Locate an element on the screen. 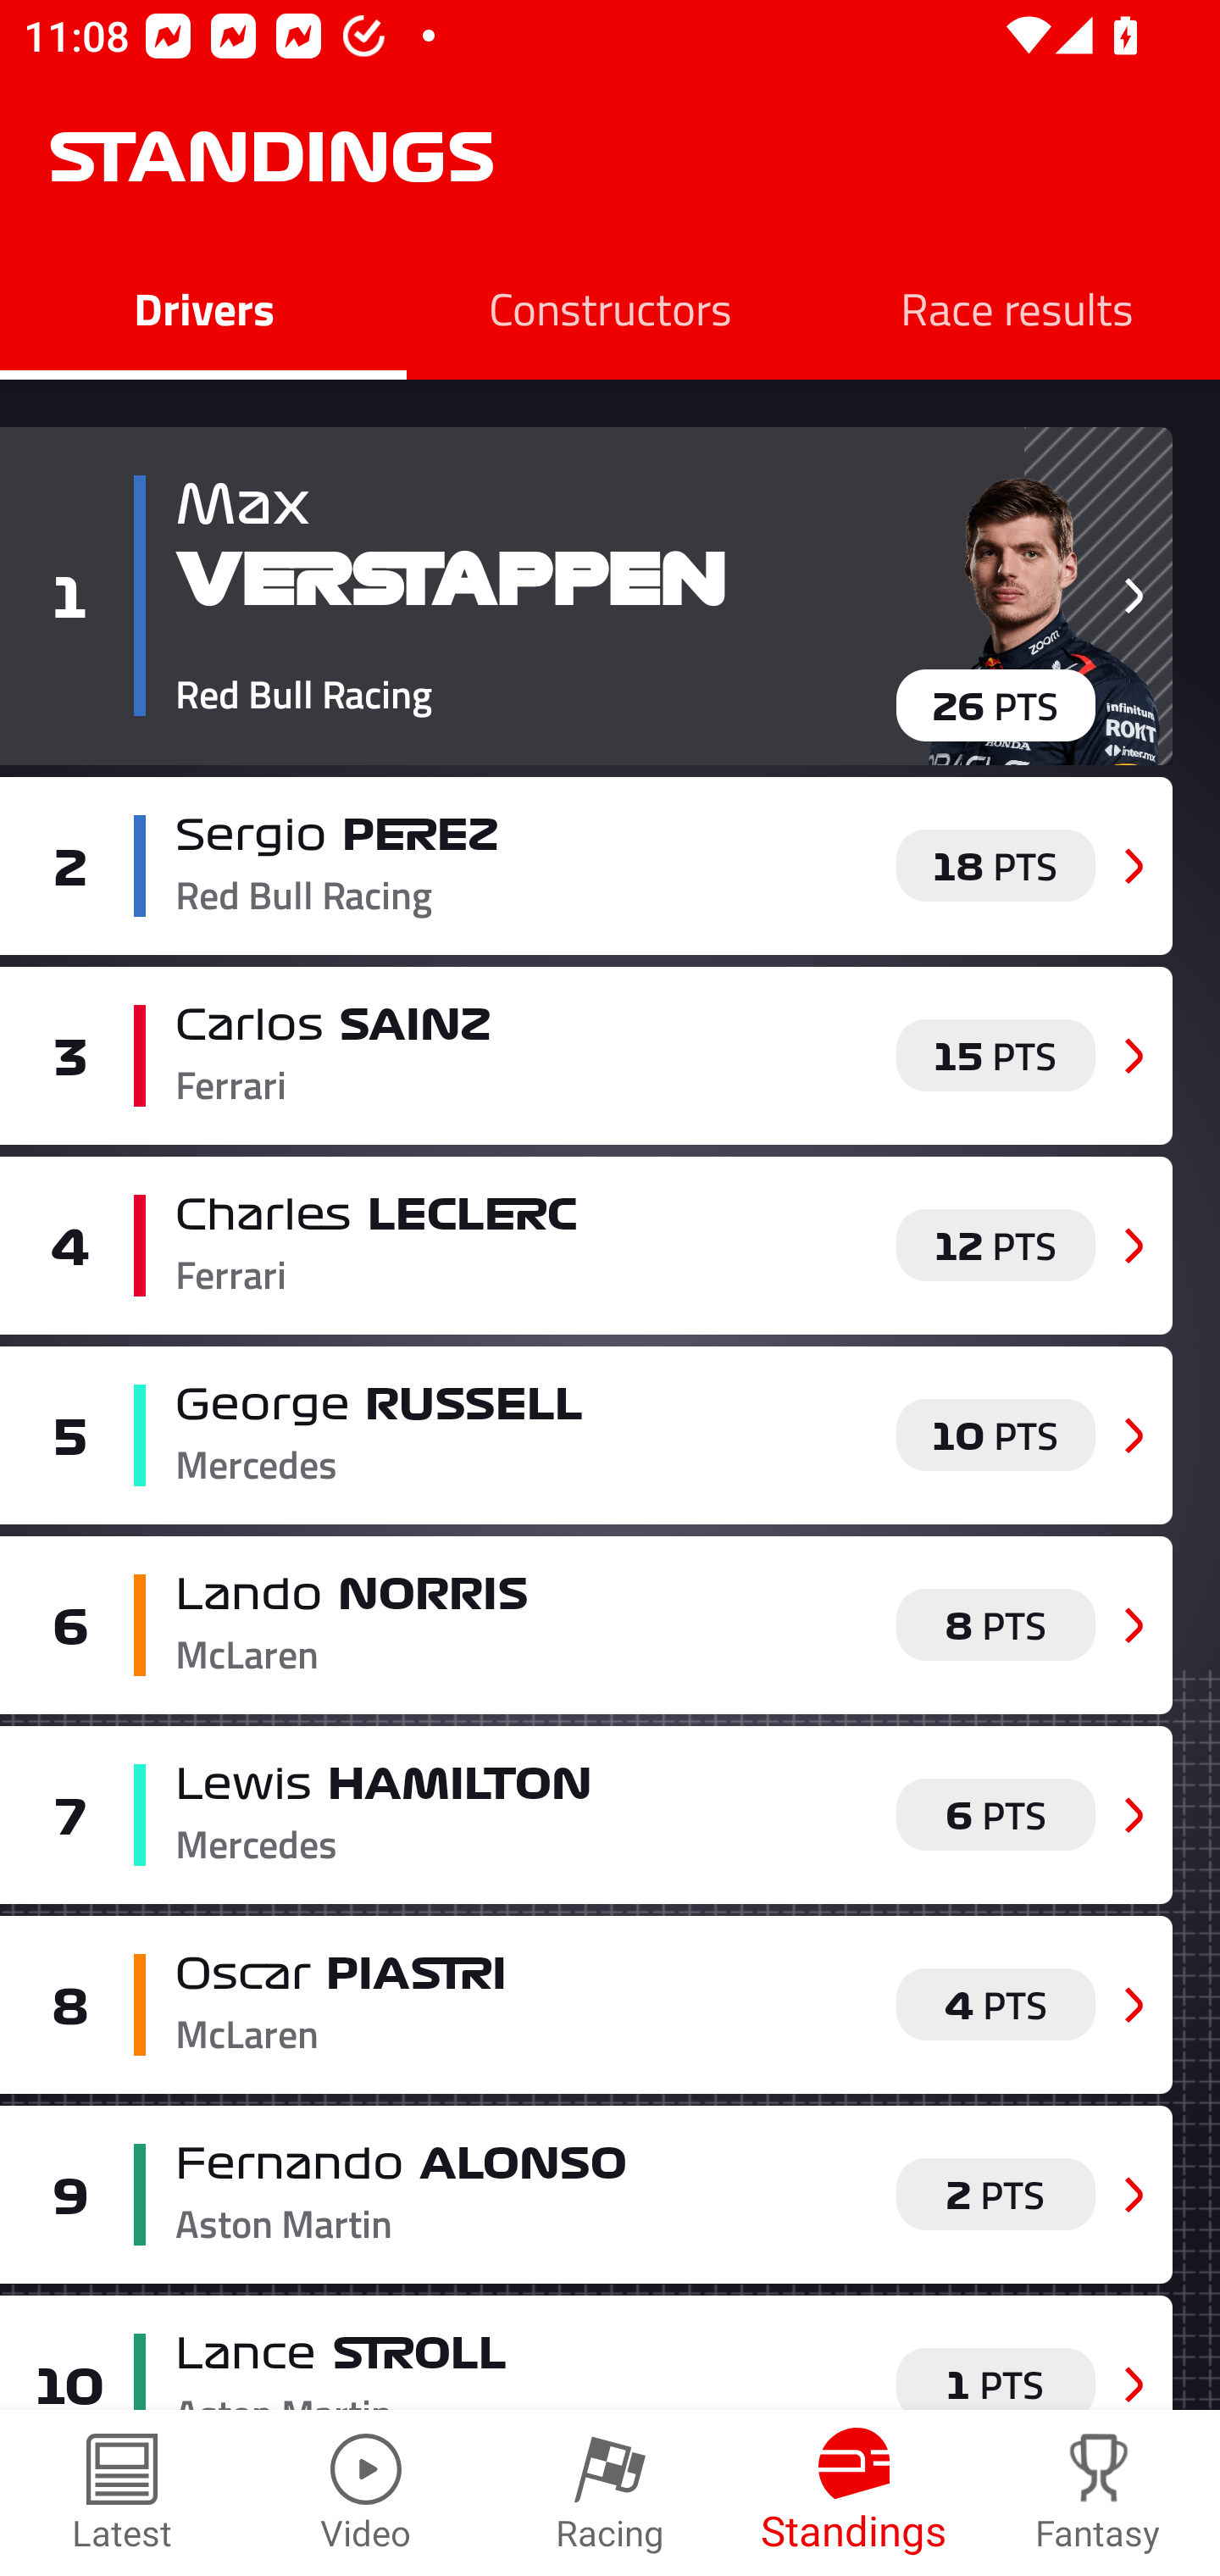  Latest is located at coordinates (122, 2493).